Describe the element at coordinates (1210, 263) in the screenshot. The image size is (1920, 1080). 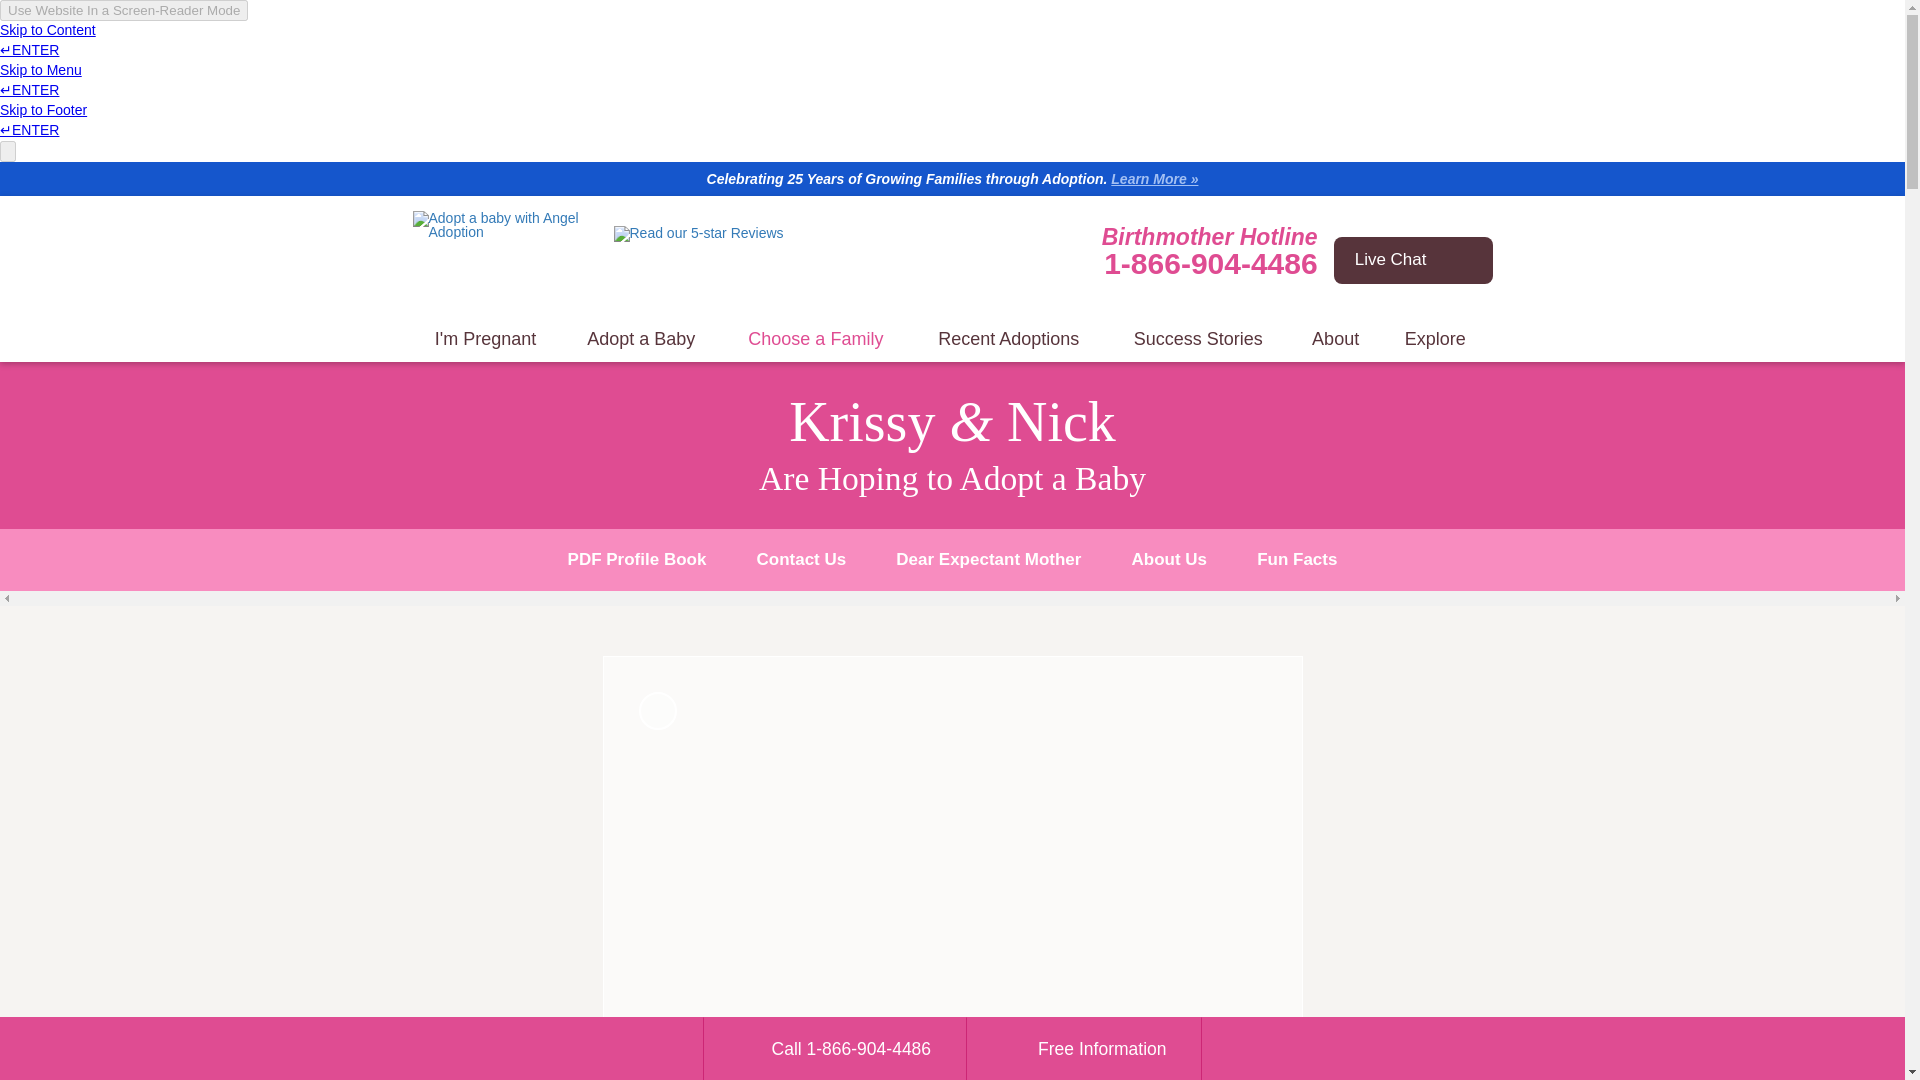
I see `1-866-904-4486` at that location.